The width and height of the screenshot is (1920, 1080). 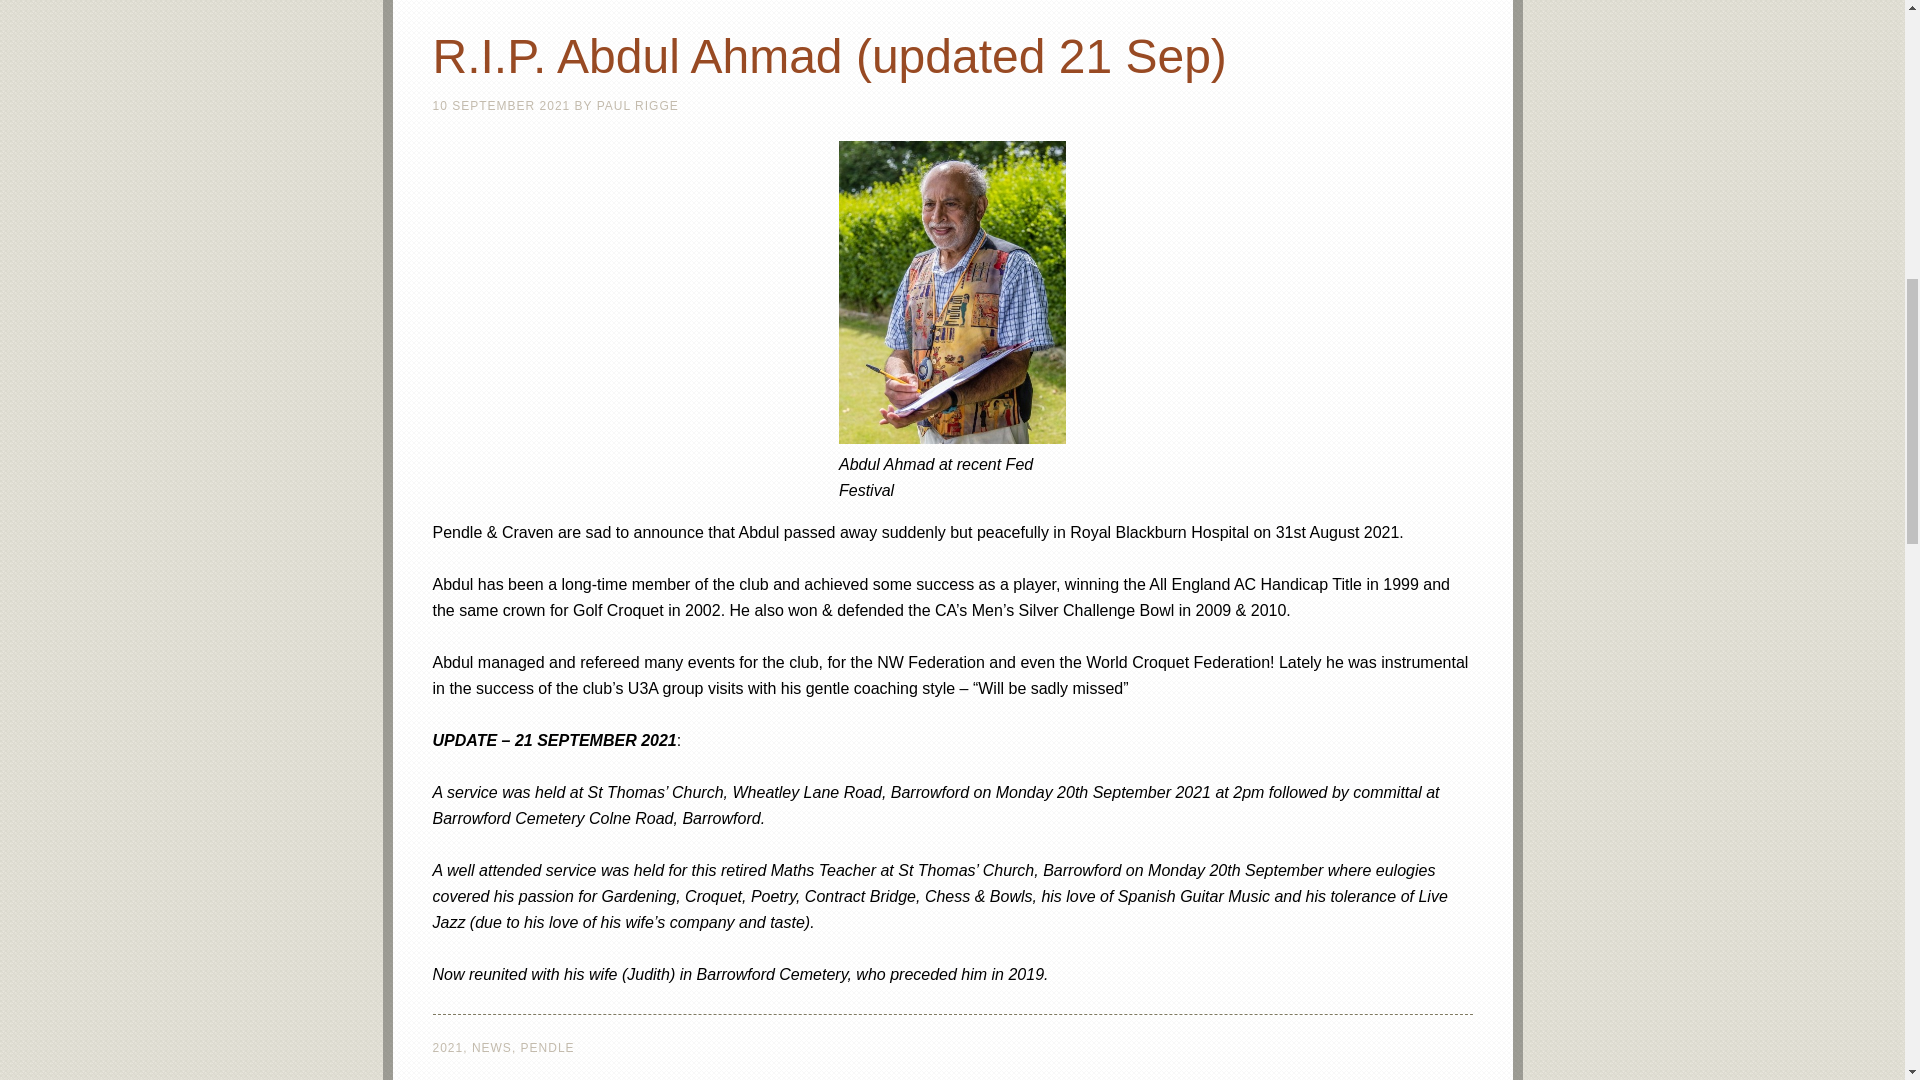 I want to click on PAUL RIGGE, so click(x=638, y=106).